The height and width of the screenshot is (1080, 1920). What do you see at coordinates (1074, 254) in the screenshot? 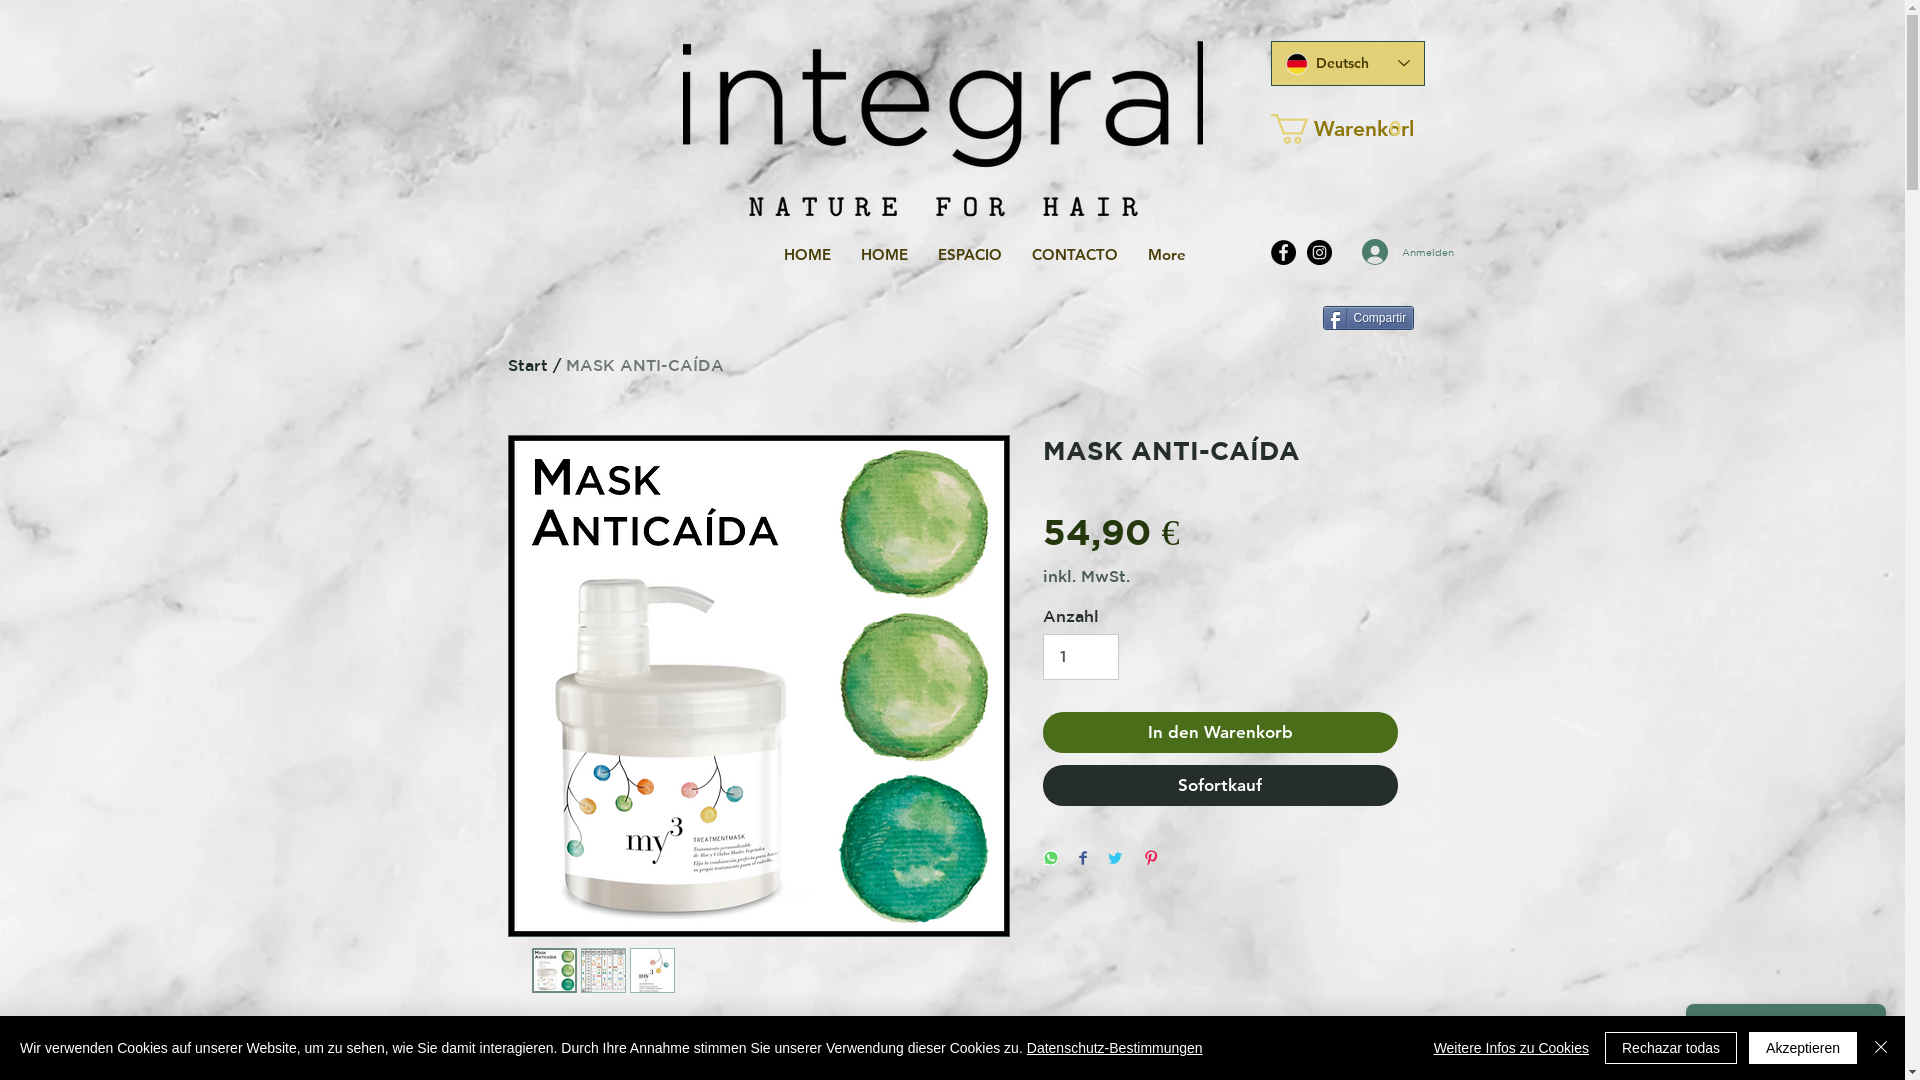
I see `CONTACTO` at bounding box center [1074, 254].